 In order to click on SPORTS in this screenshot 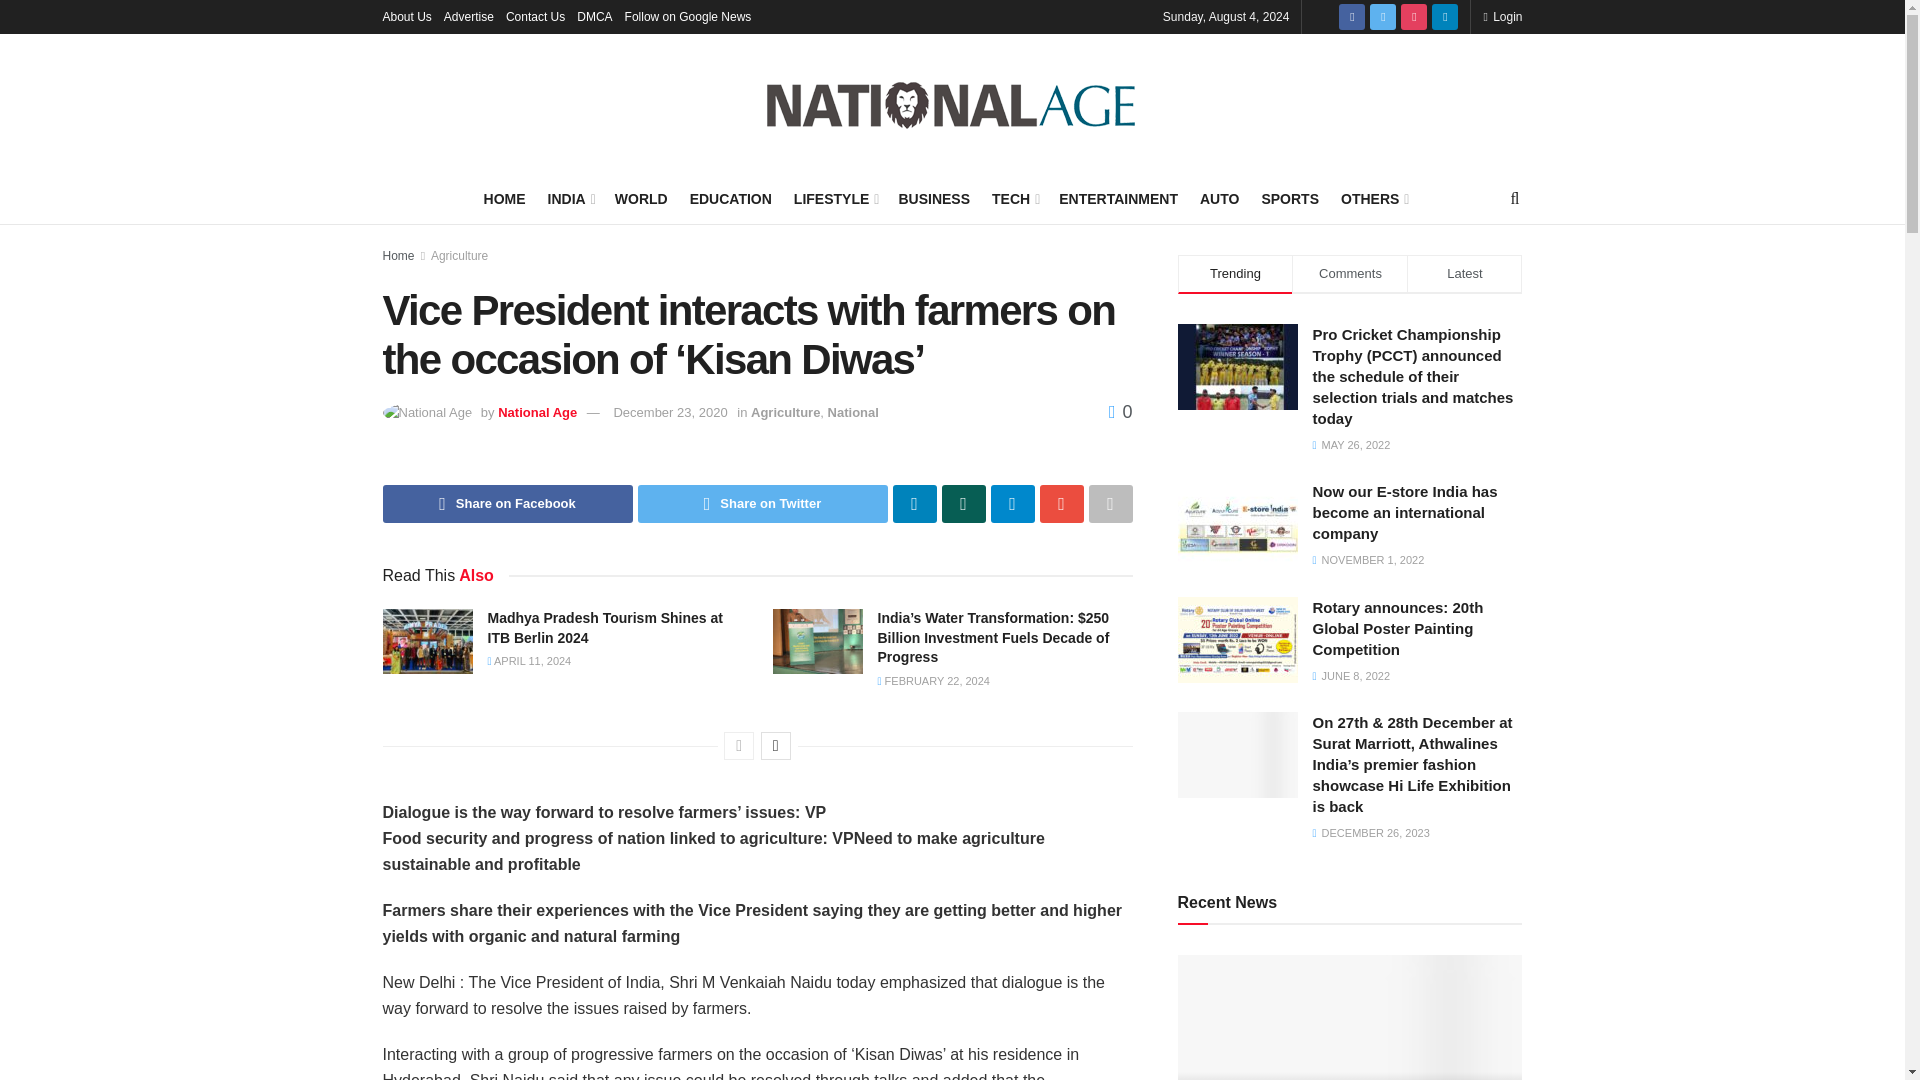, I will do `click(1290, 198)`.